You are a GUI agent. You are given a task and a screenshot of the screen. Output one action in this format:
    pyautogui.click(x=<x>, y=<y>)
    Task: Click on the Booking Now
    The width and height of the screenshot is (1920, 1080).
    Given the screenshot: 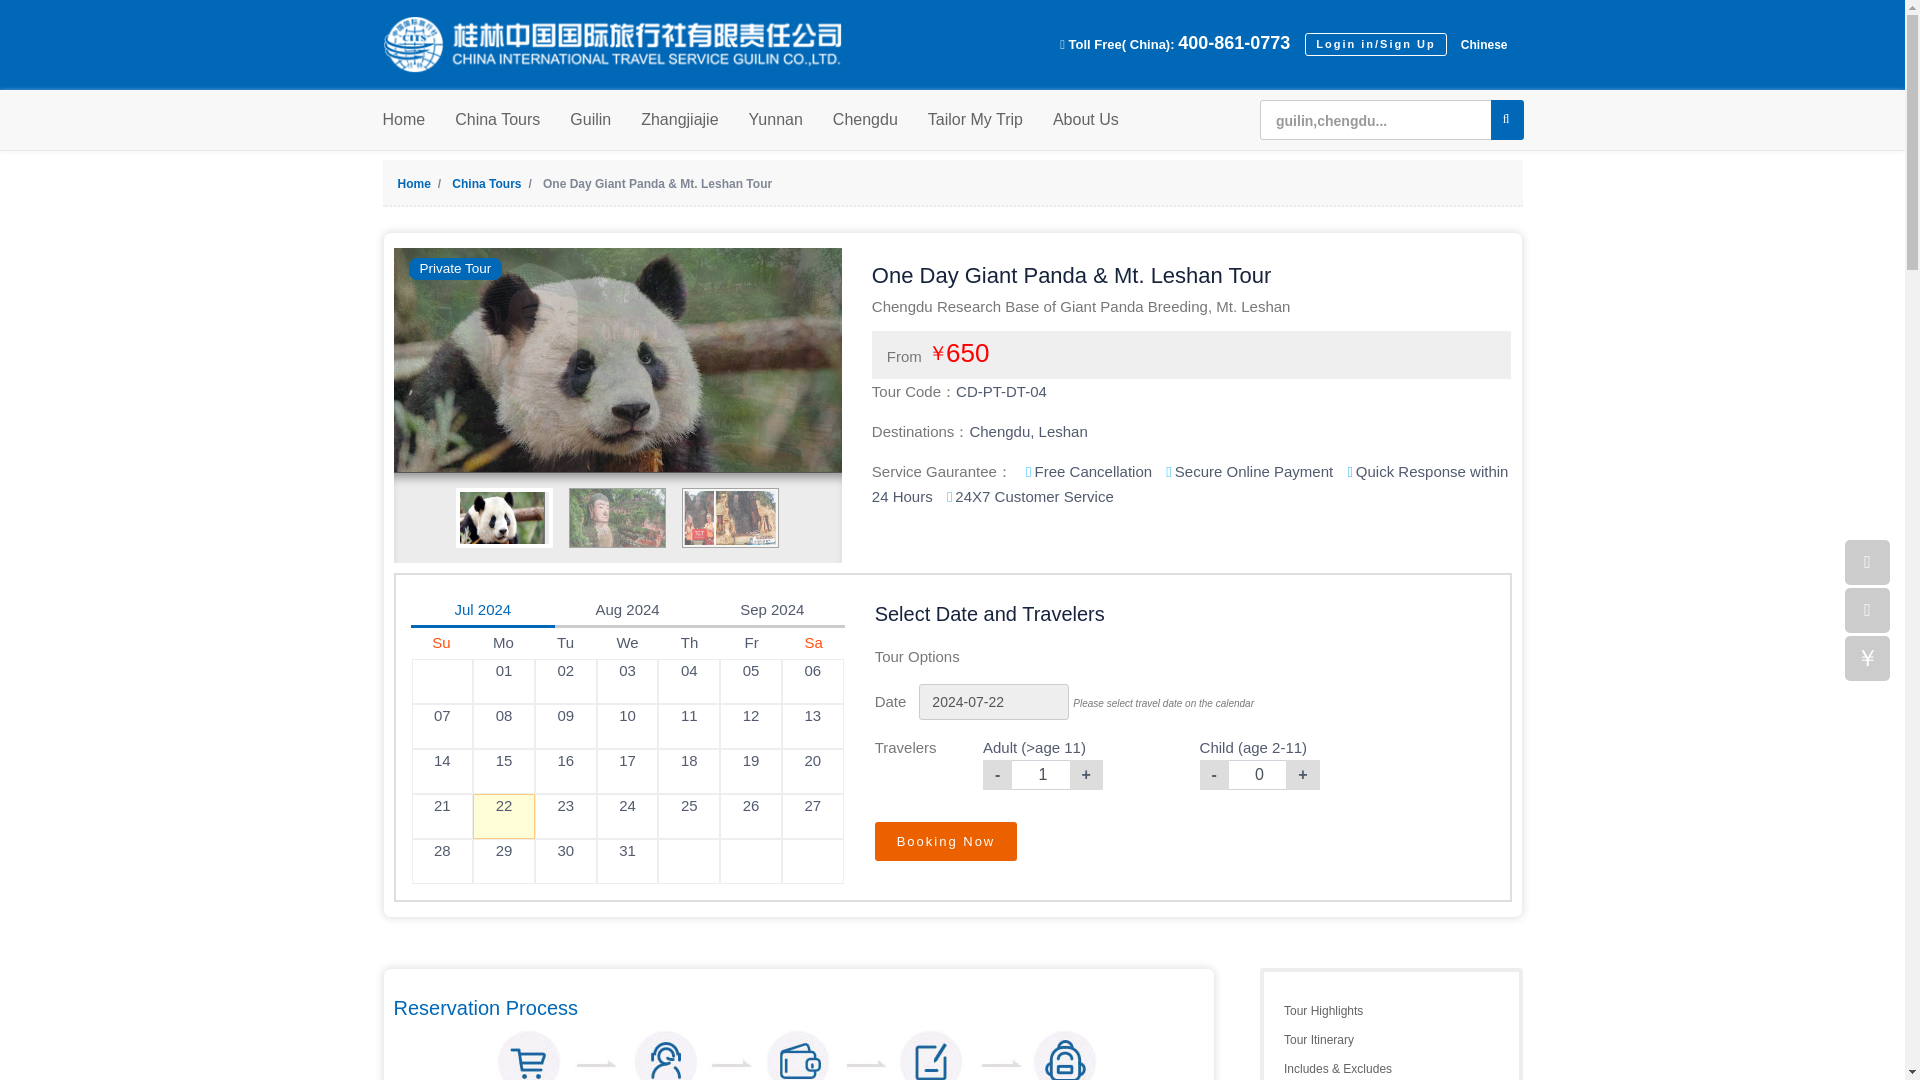 What is the action you would take?
    pyautogui.click(x=946, y=840)
    